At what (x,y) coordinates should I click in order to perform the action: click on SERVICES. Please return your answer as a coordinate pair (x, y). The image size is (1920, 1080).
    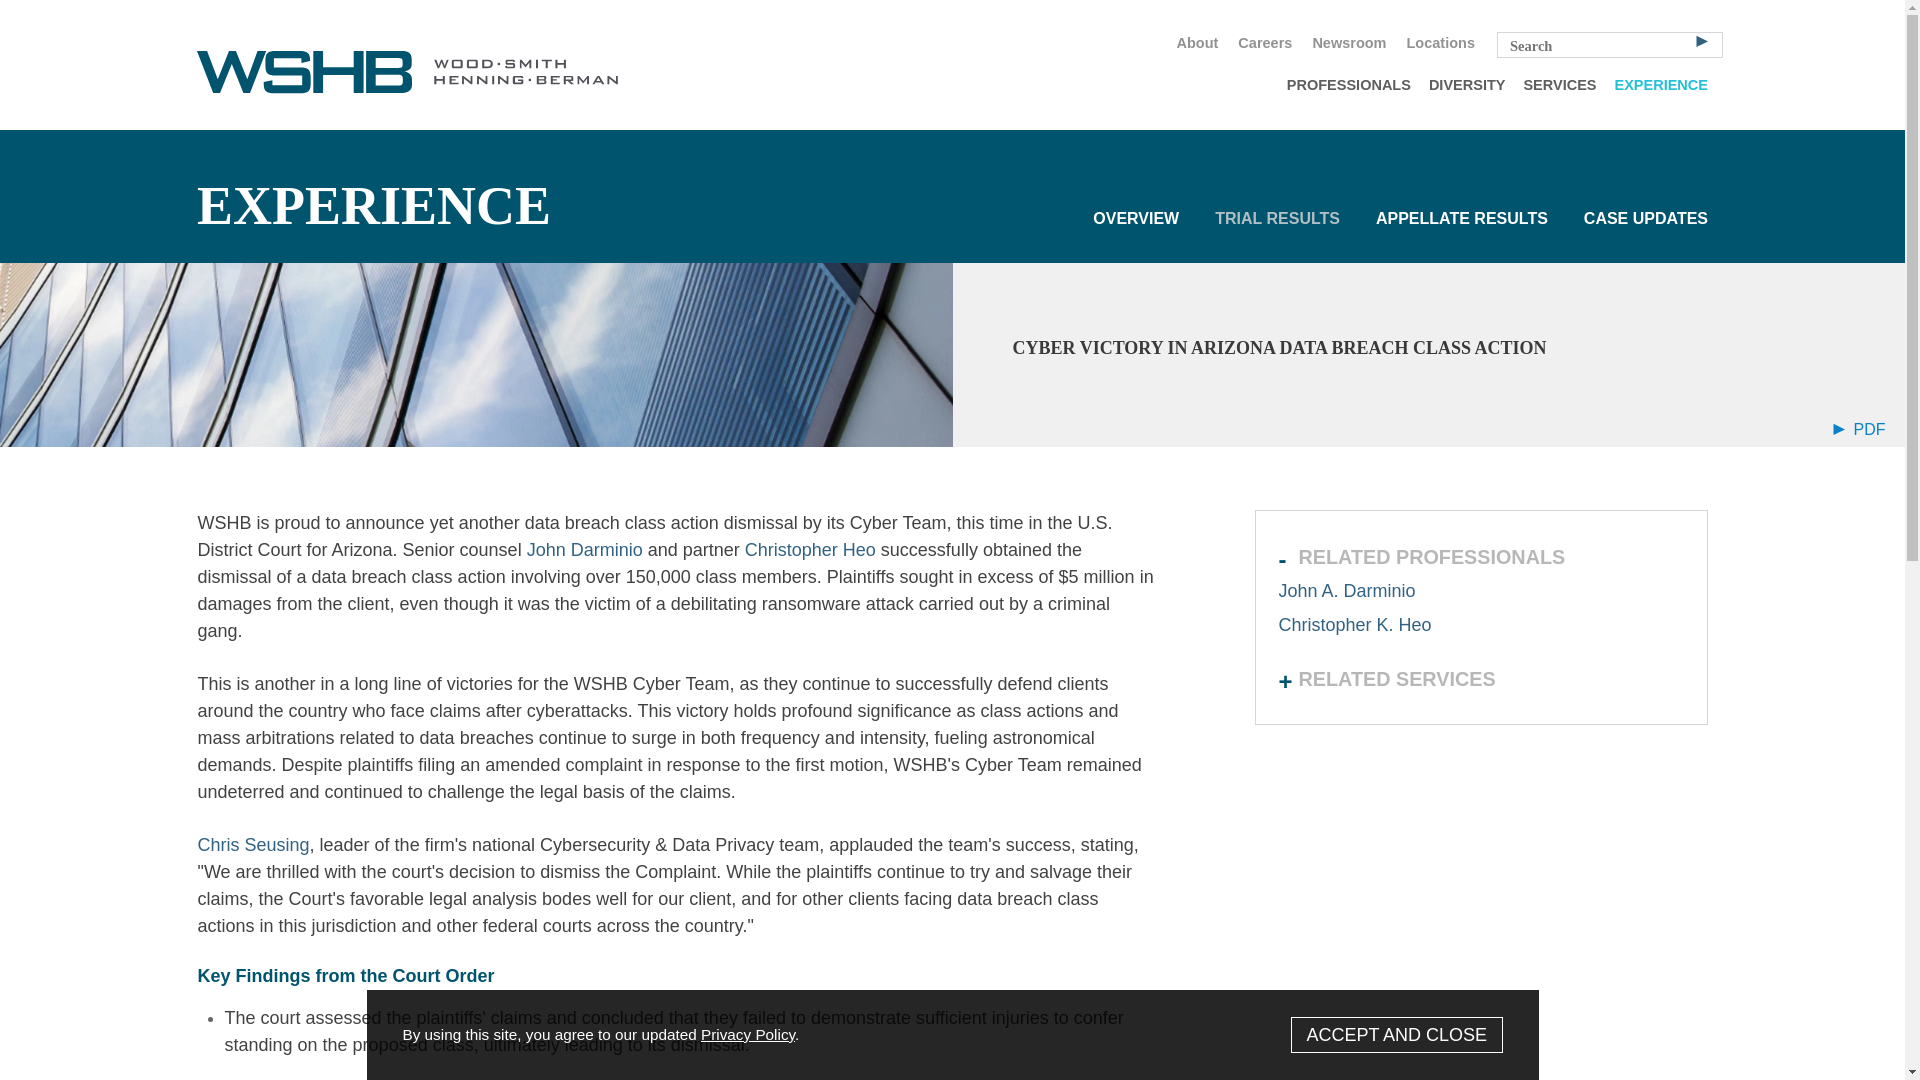
    Looking at the image, I should click on (1560, 84).